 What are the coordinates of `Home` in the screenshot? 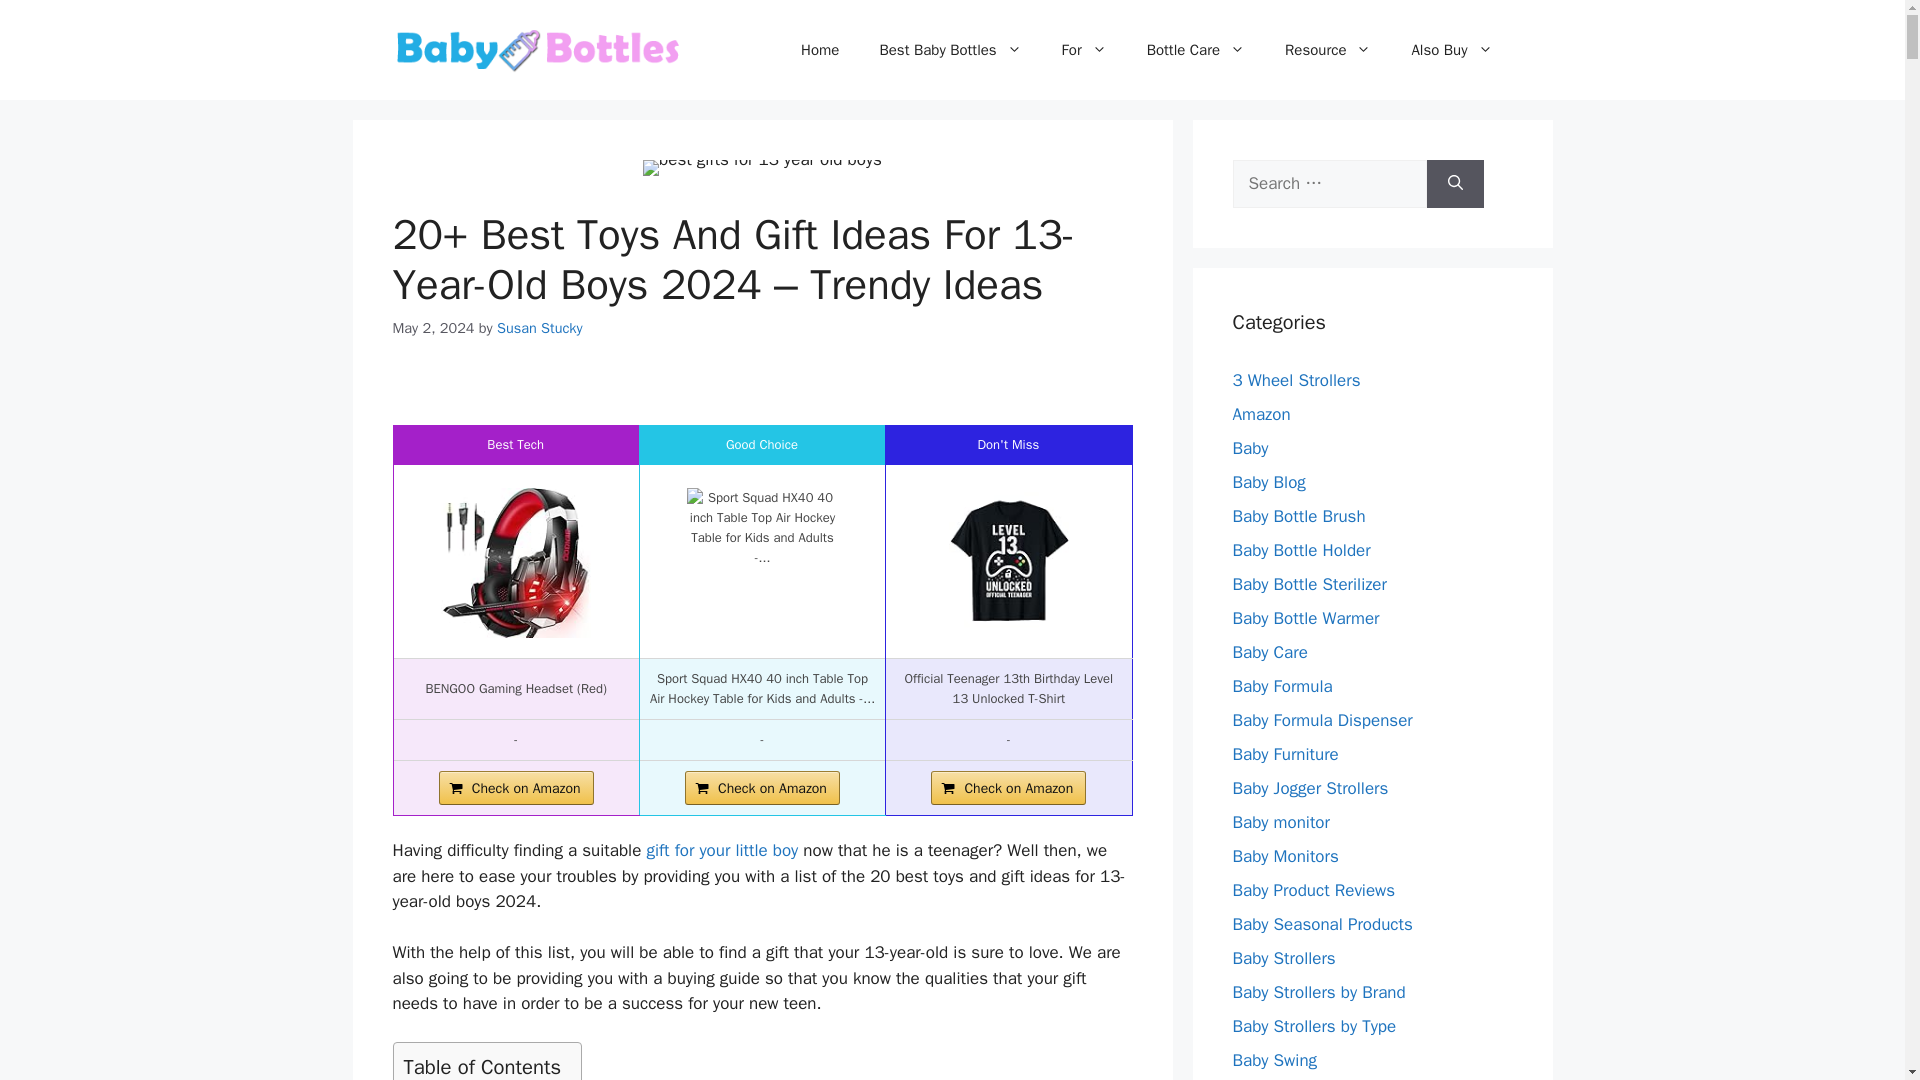 It's located at (820, 50).